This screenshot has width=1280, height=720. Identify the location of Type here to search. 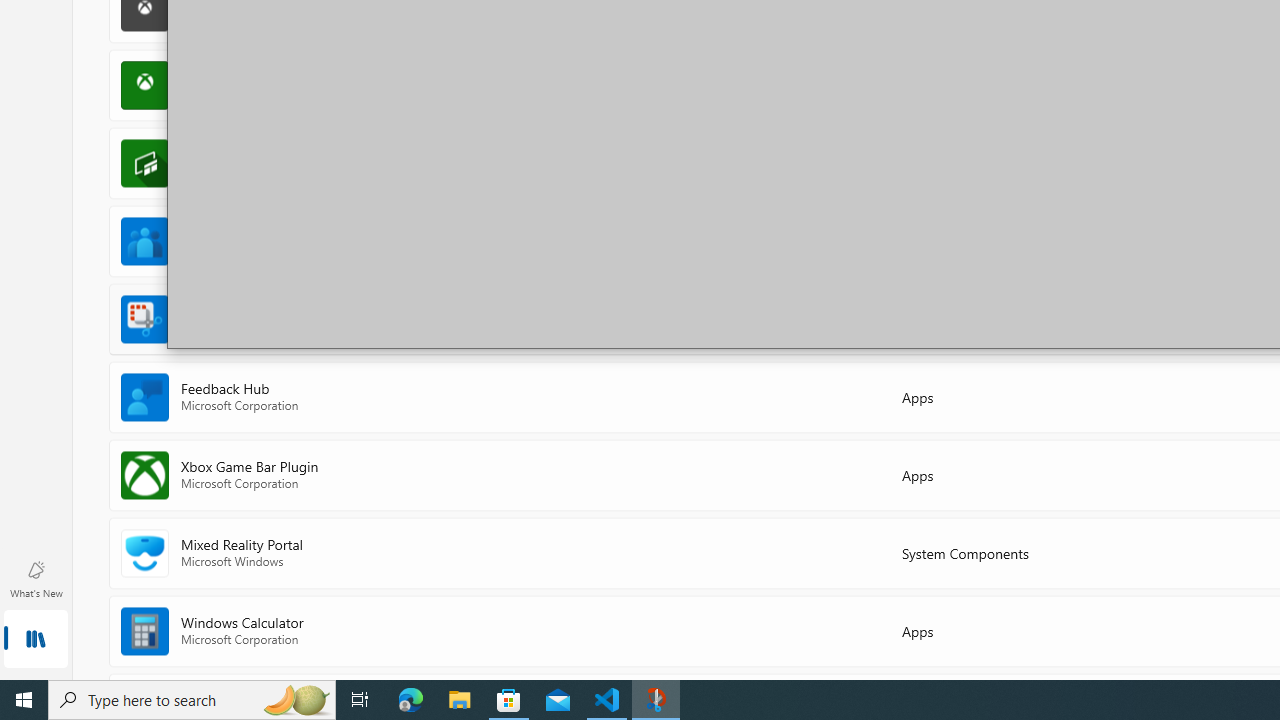
(192, 700).